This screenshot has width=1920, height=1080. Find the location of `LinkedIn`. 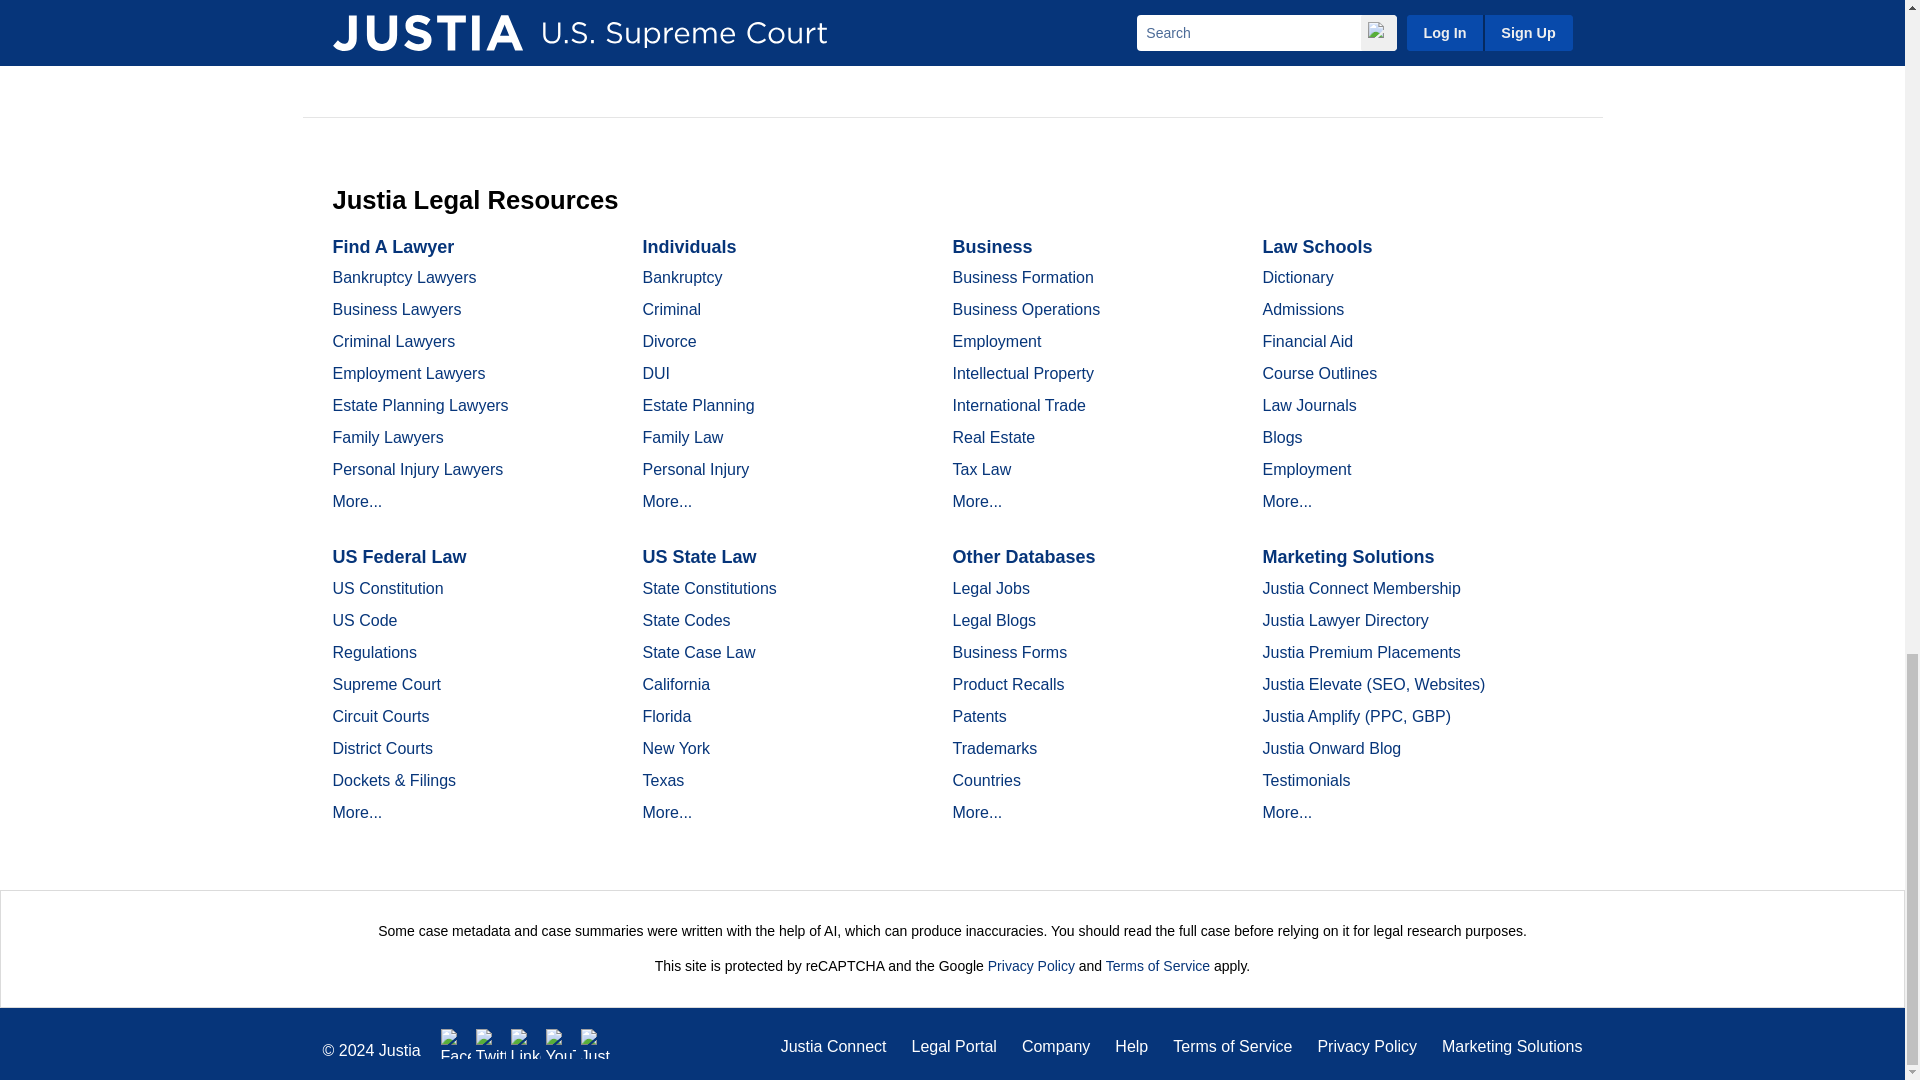

LinkedIn is located at coordinates (526, 1043).